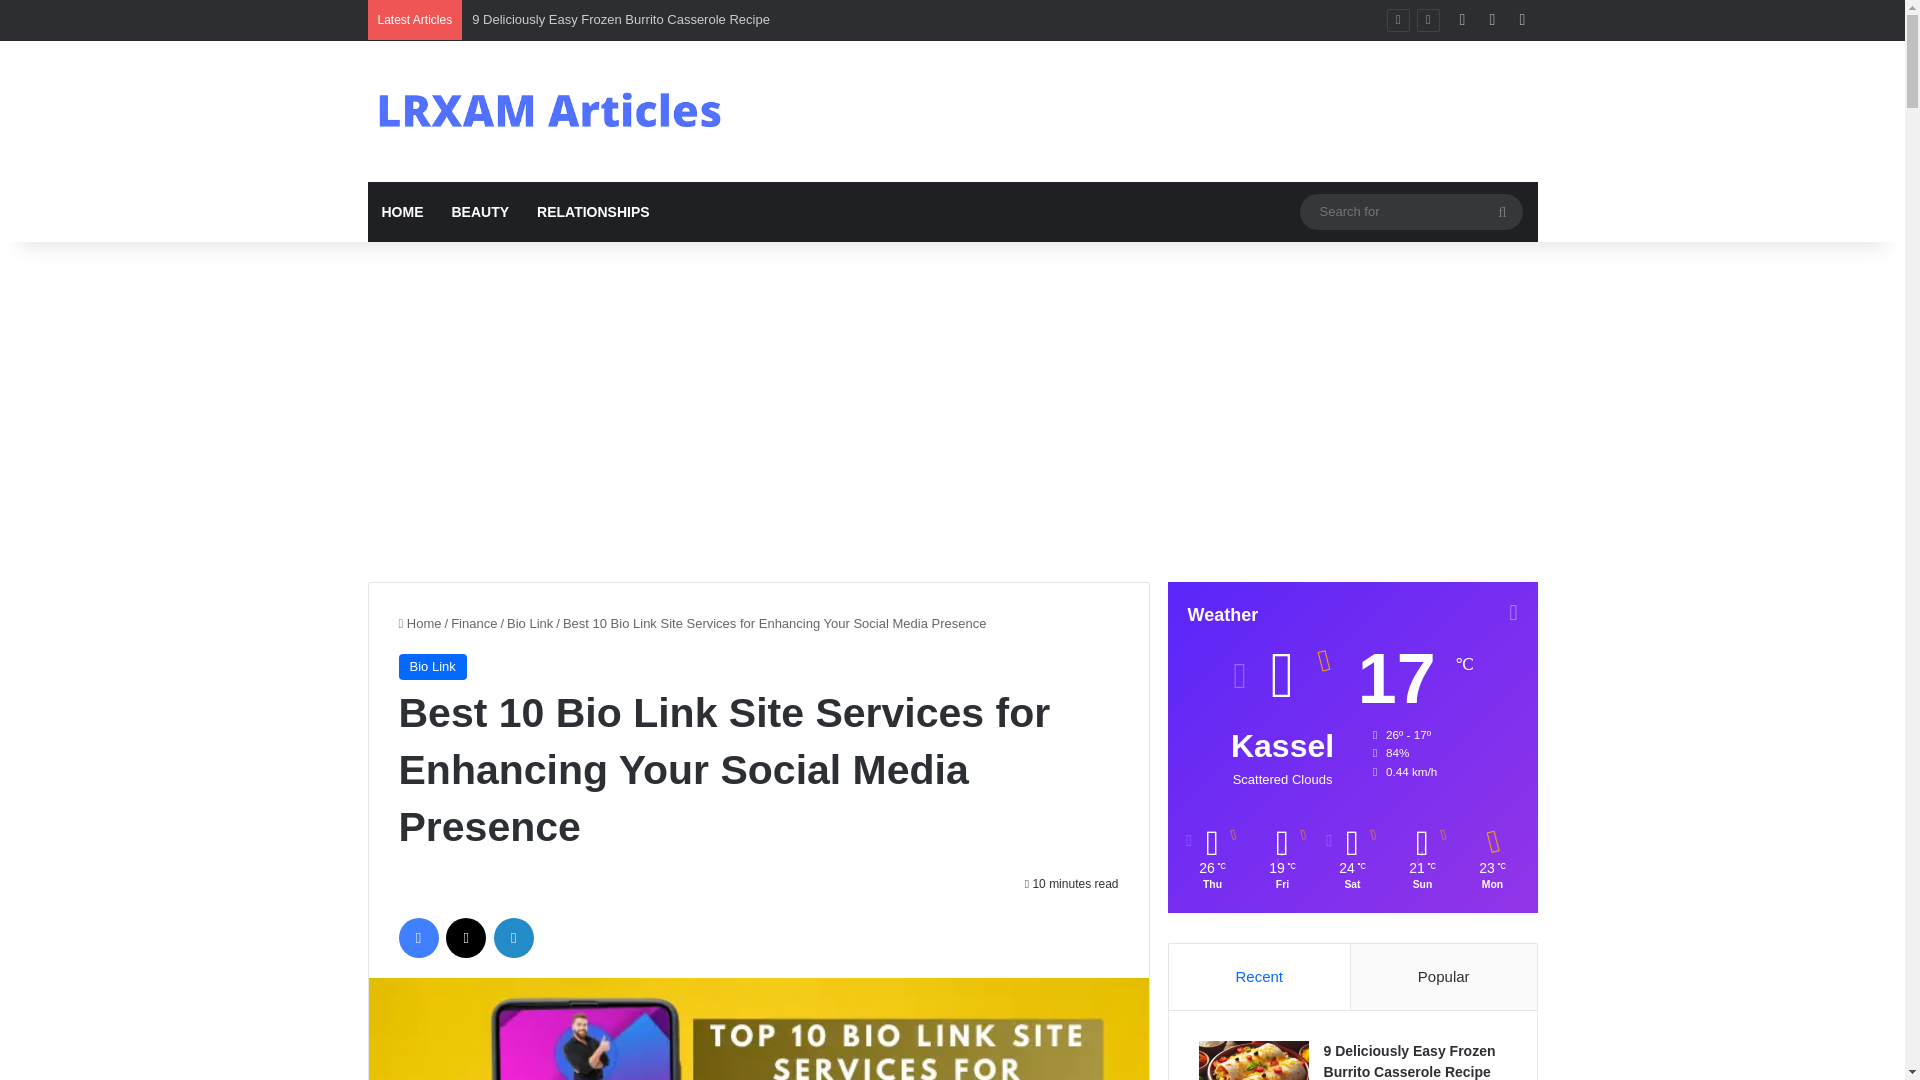 The width and height of the screenshot is (1920, 1080). What do you see at coordinates (432, 667) in the screenshot?
I see `Bio Link` at bounding box center [432, 667].